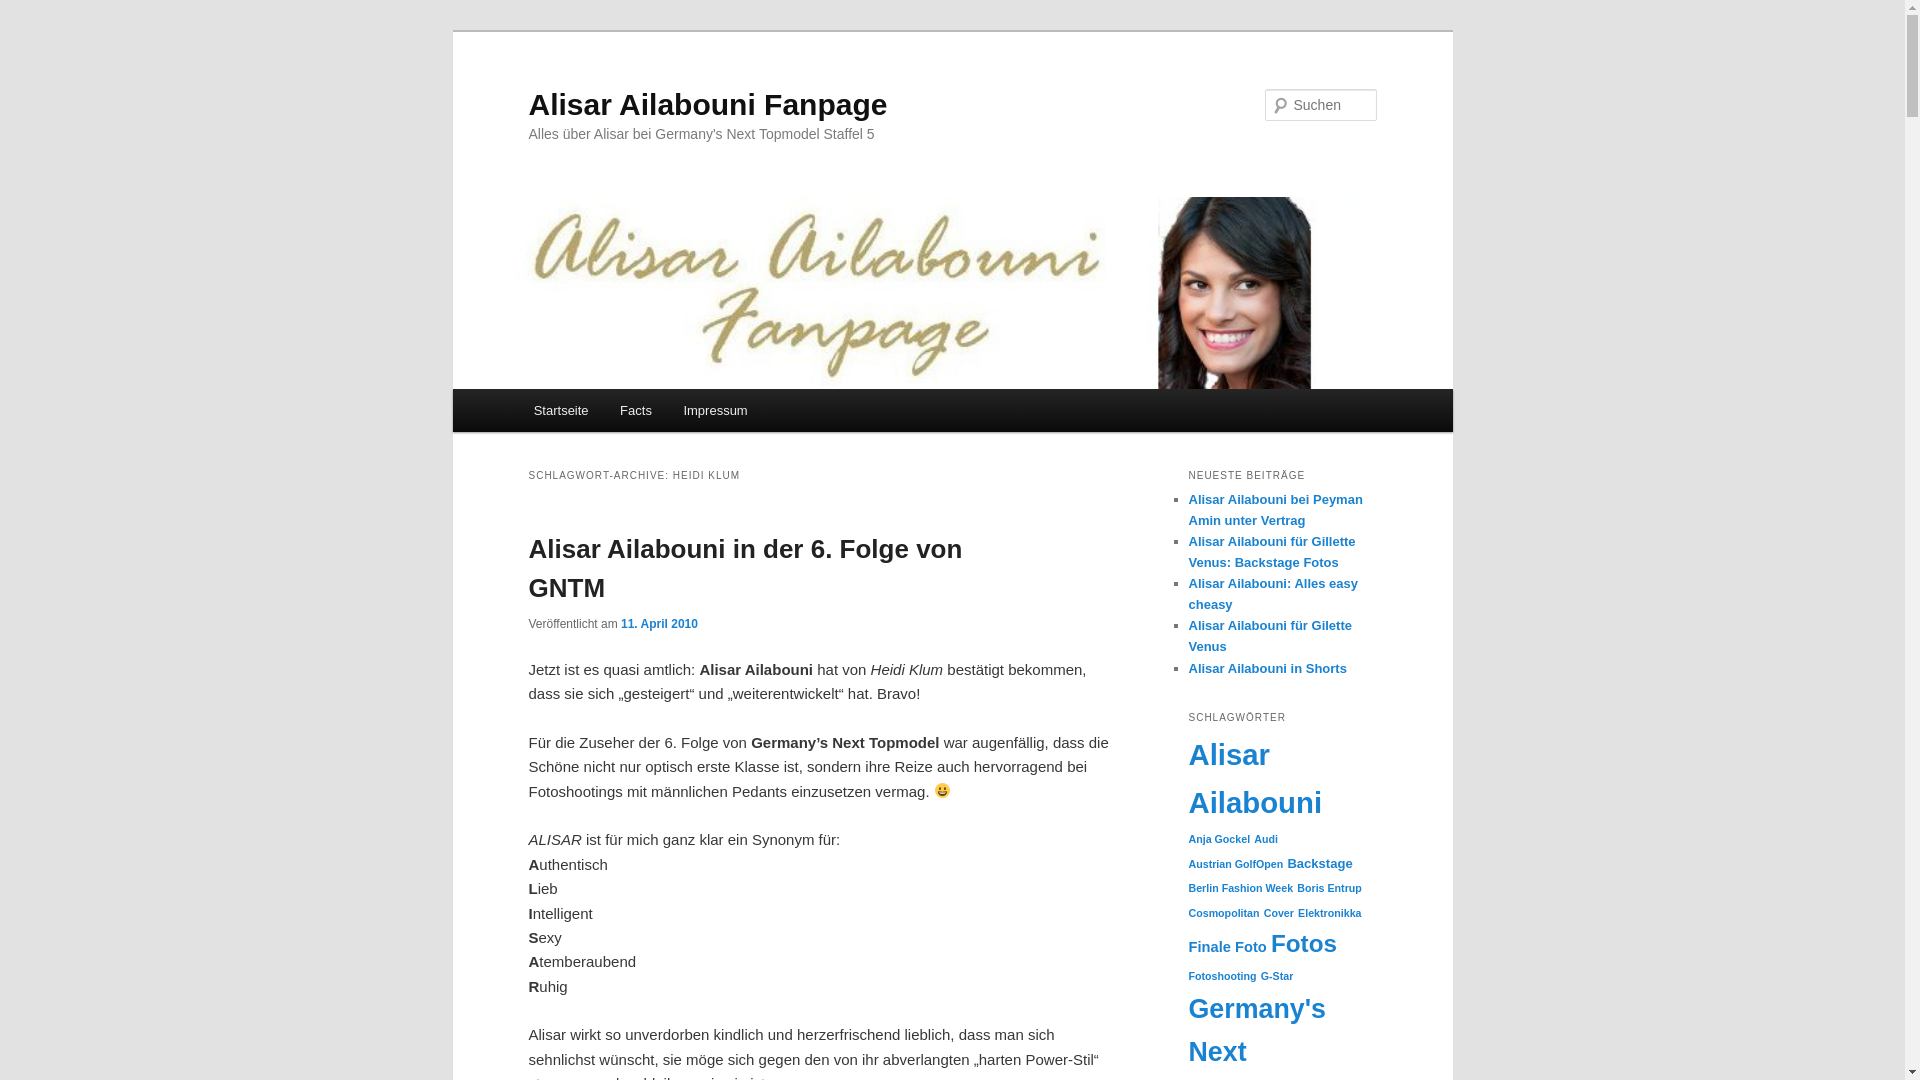  I want to click on Fotos, so click(1304, 944).